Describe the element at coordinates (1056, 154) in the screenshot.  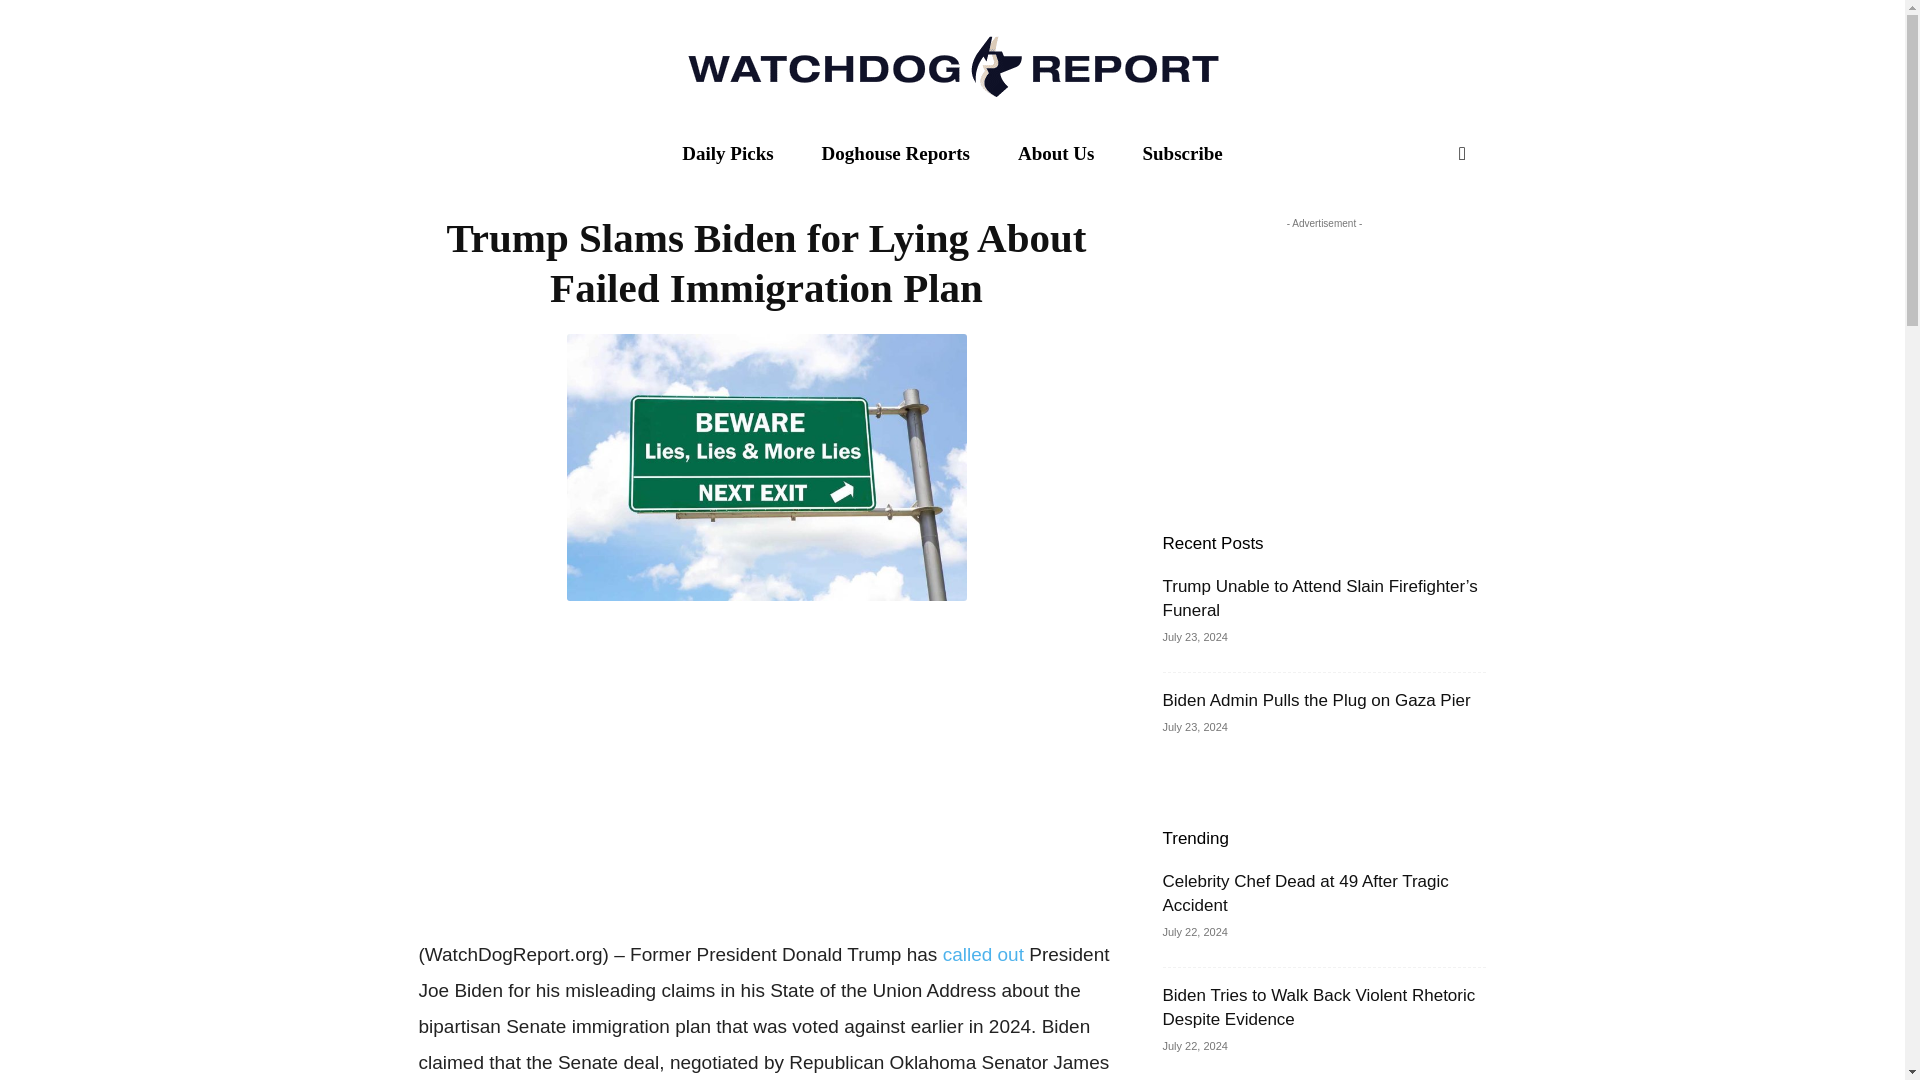
I see `About Us` at that location.